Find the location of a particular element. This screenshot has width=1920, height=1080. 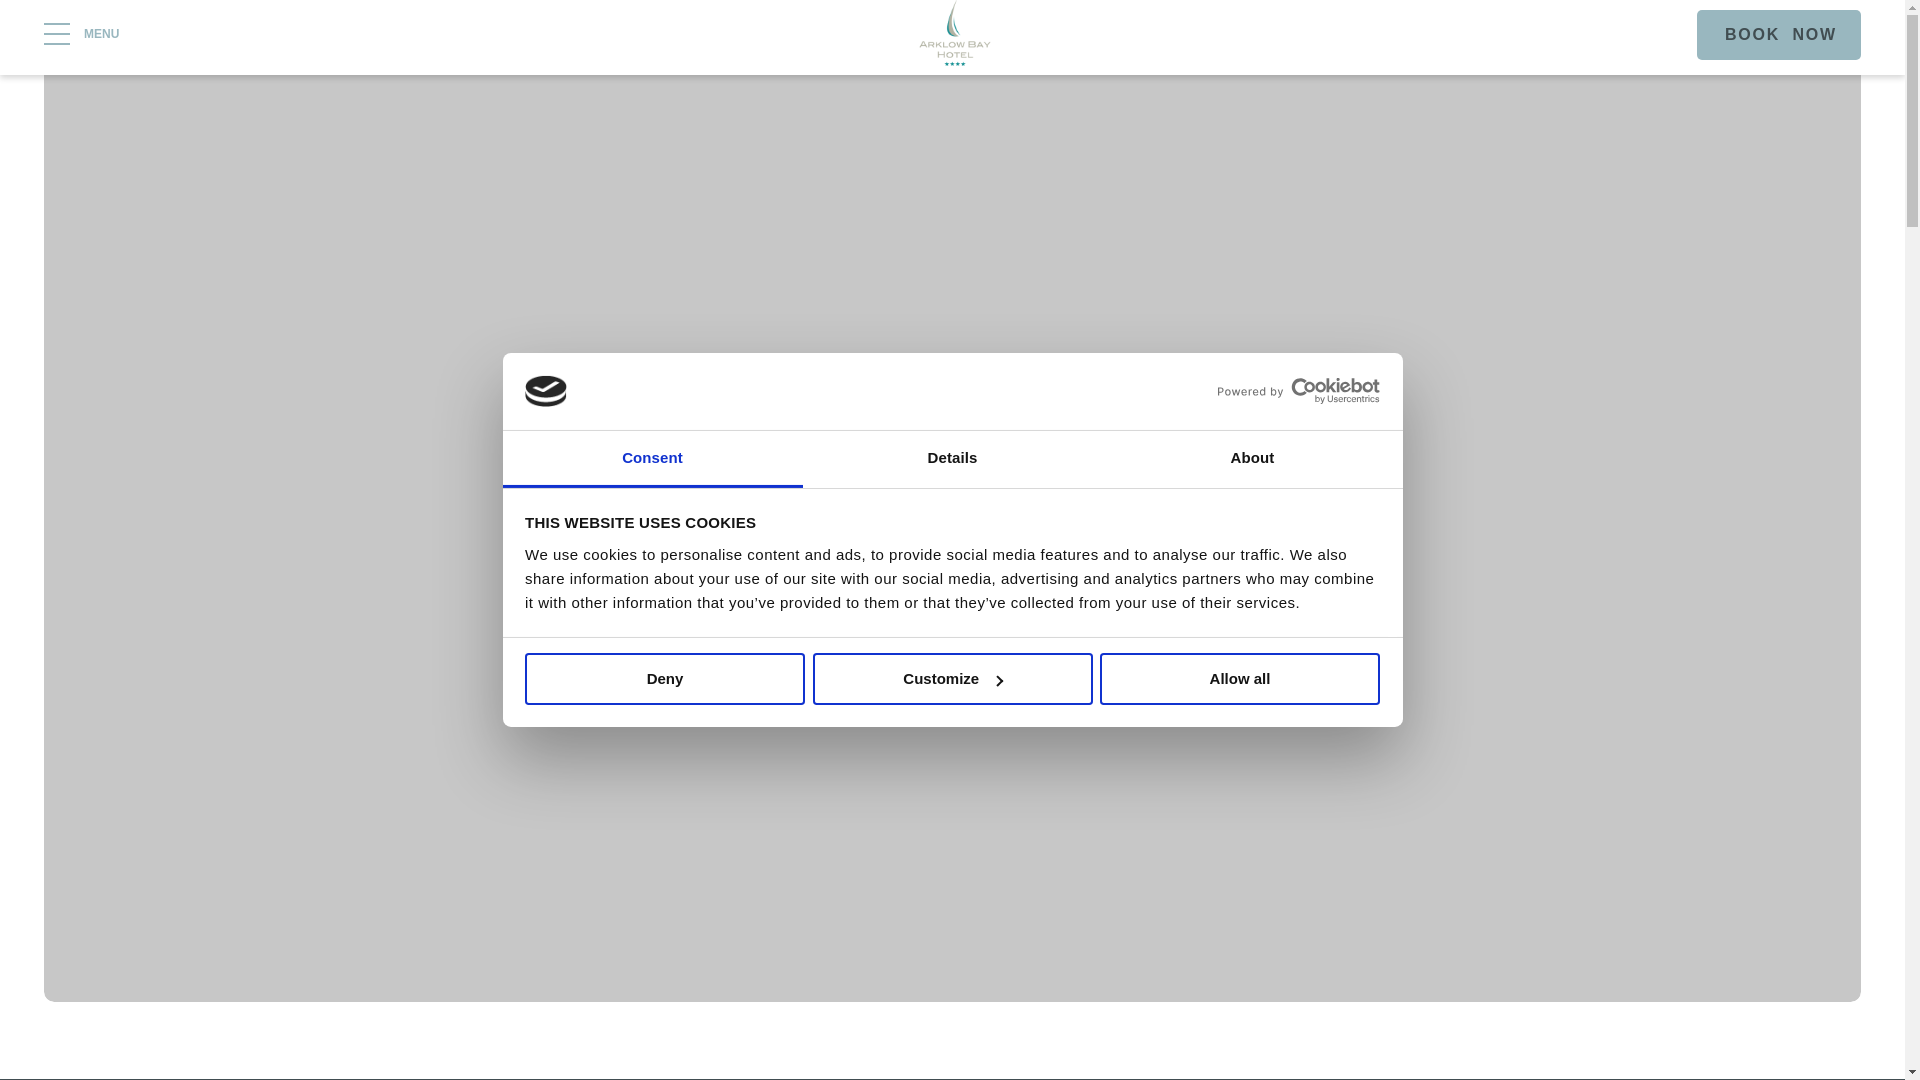

Details is located at coordinates (952, 459).